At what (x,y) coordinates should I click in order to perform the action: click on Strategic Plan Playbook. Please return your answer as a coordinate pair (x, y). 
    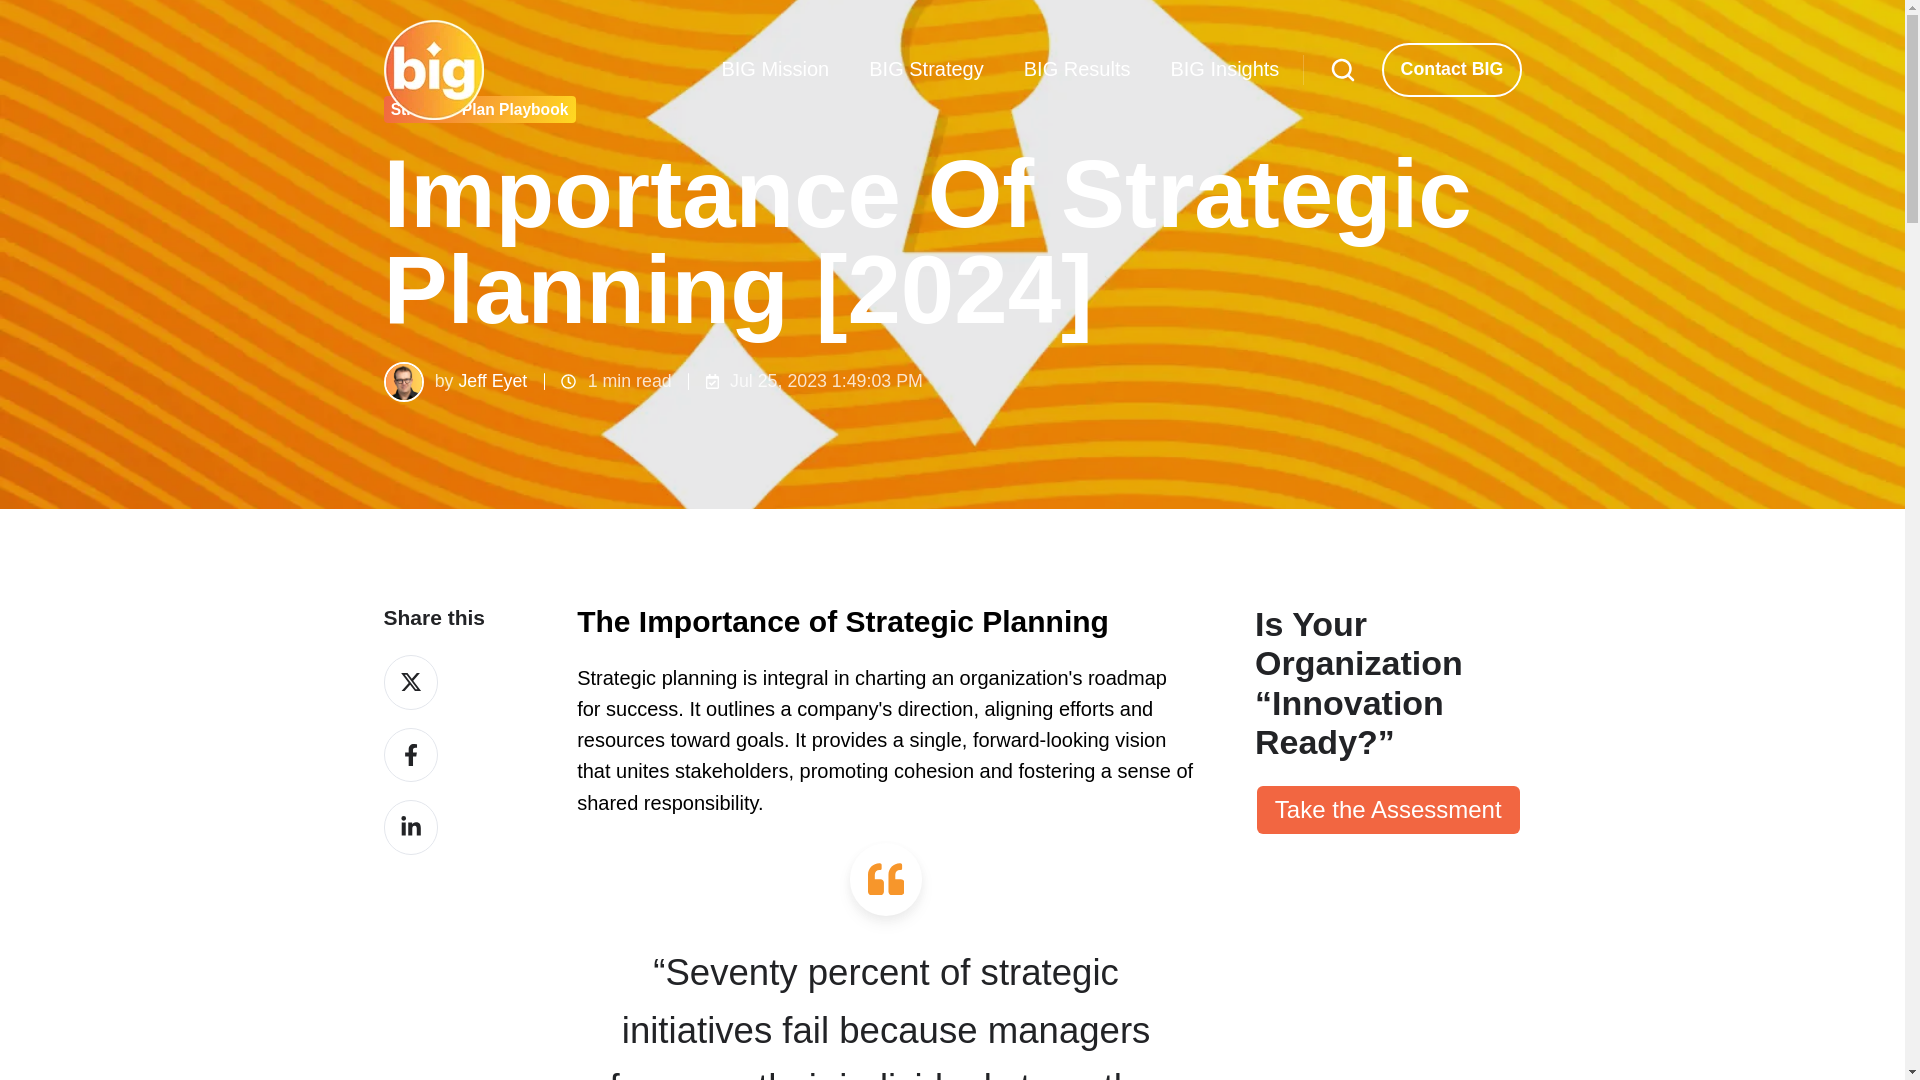
    Looking at the image, I should click on (480, 110).